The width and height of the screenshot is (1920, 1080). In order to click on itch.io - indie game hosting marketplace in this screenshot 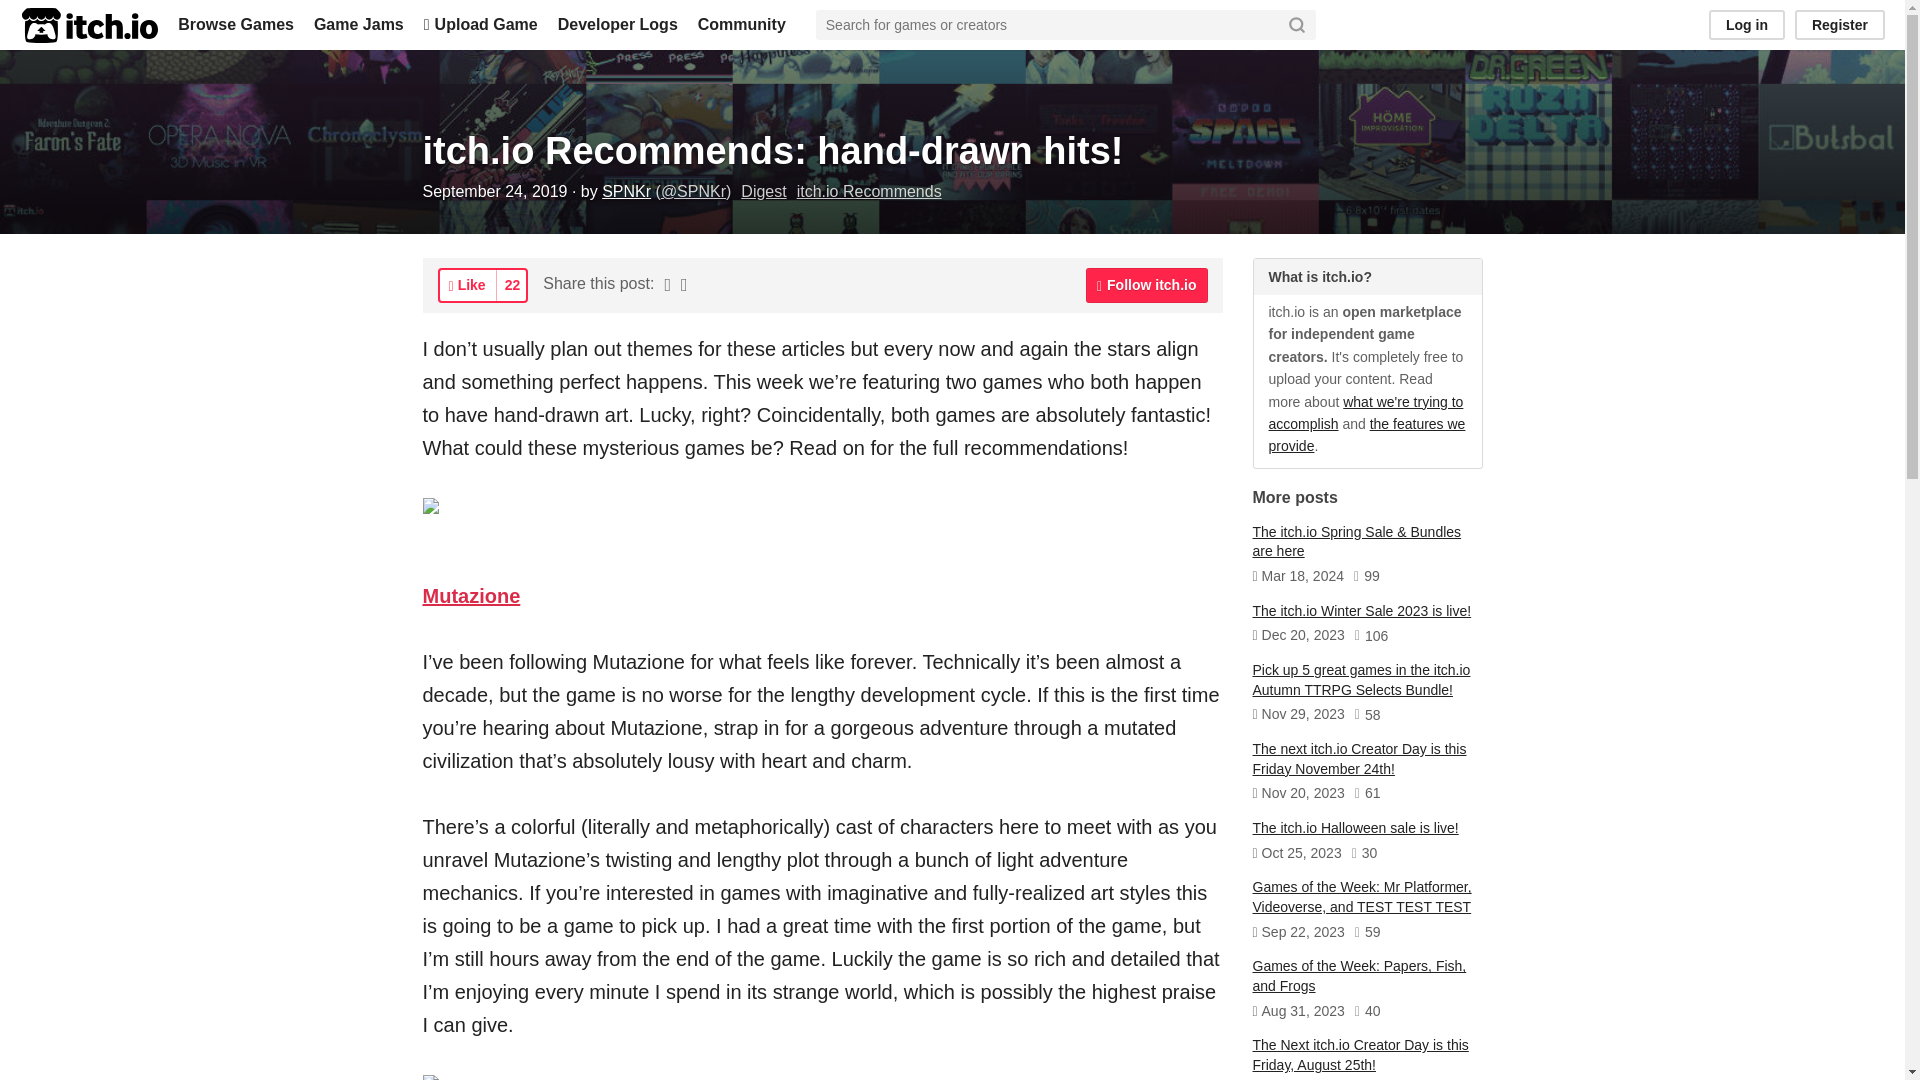, I will do `click(89, 25)`.